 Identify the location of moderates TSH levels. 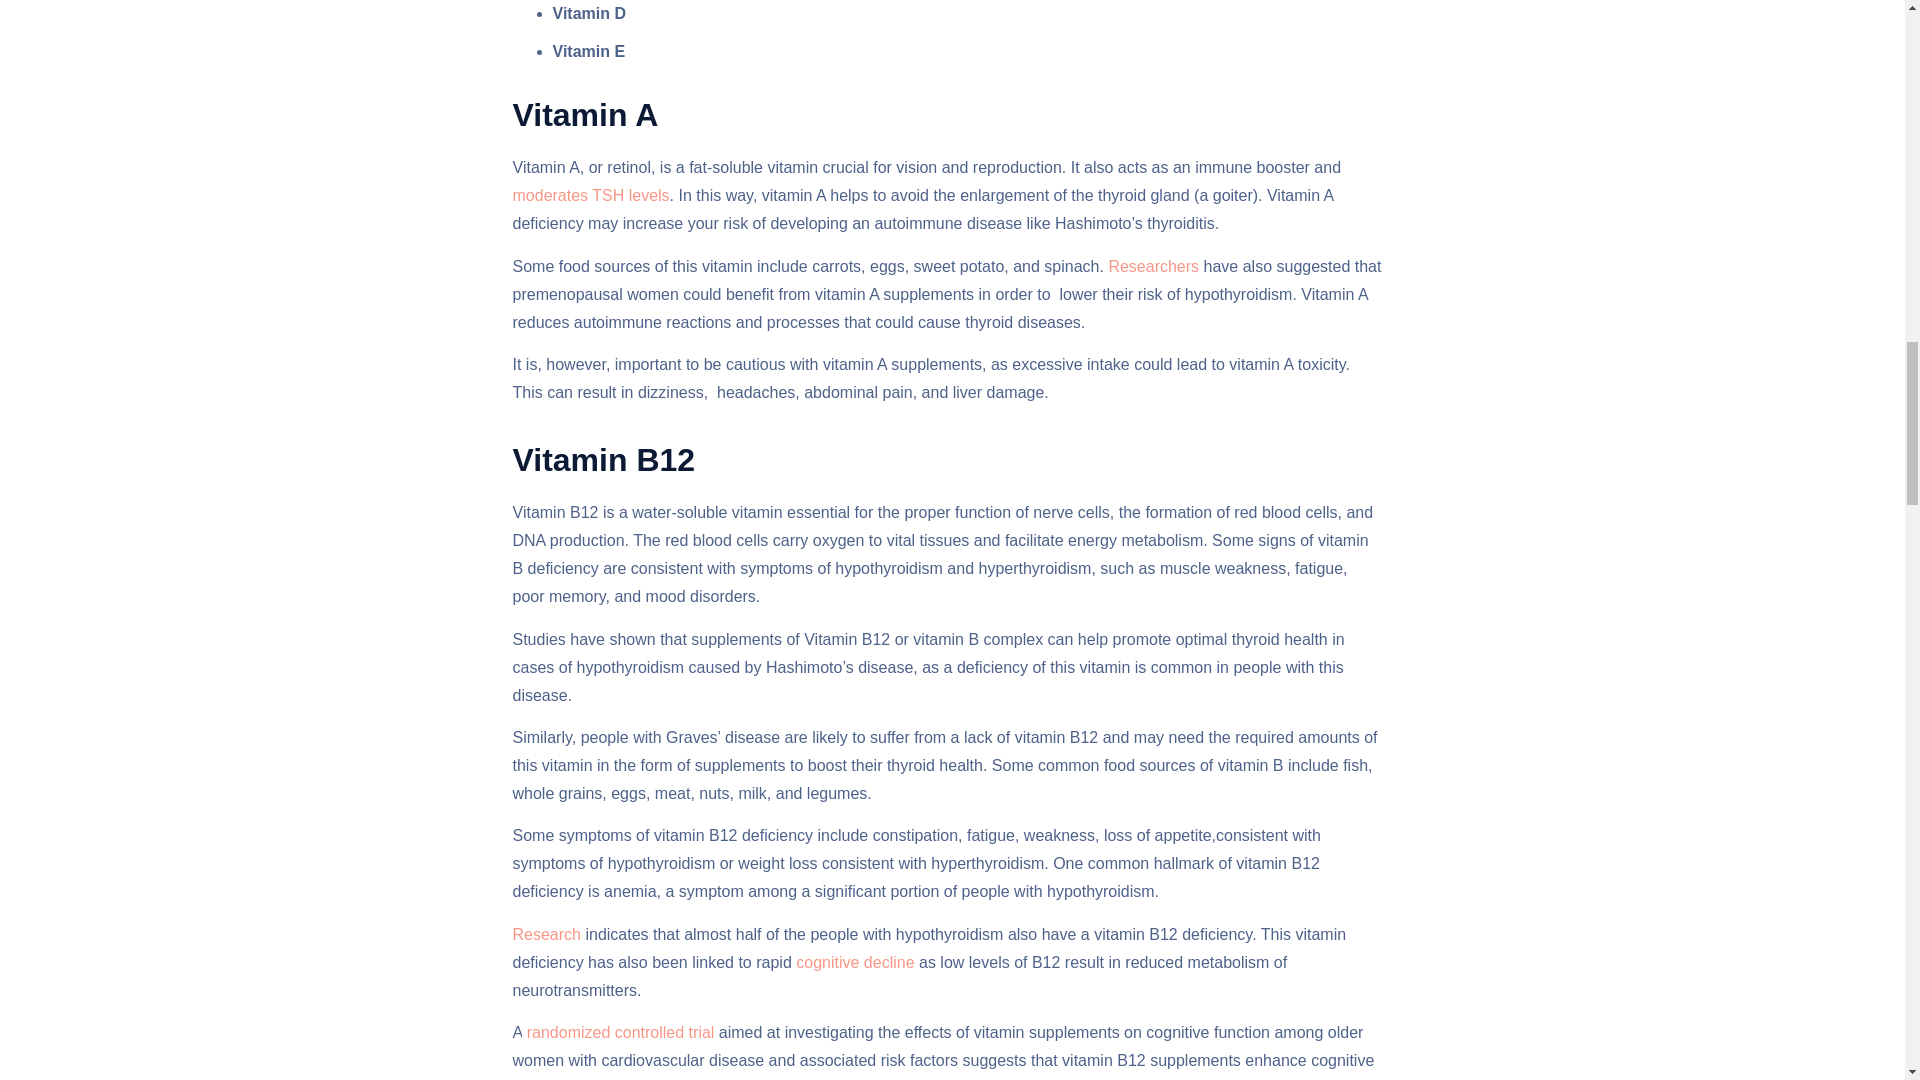
(590, 195).